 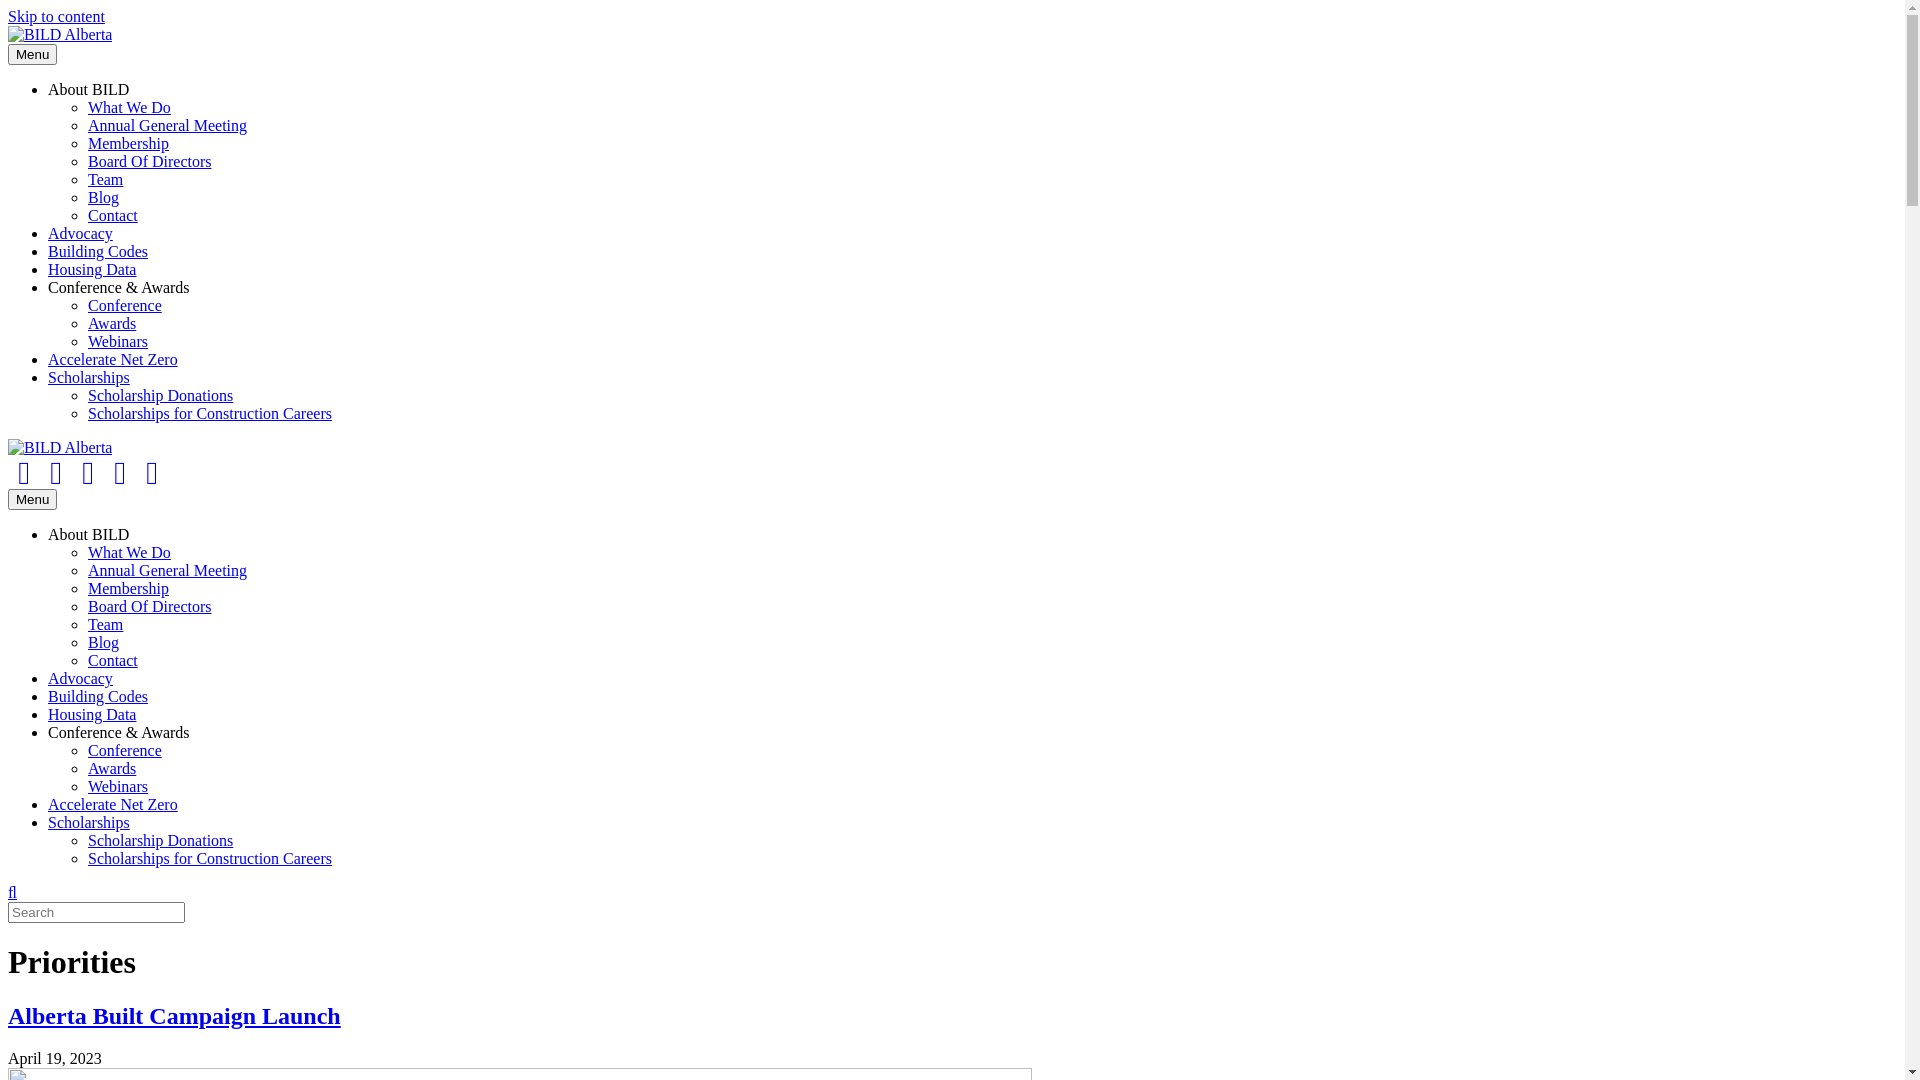 What do you see at coordinates (118, 342) in the screenshot?
I see `Webinars` at bounding box center [118, 342].